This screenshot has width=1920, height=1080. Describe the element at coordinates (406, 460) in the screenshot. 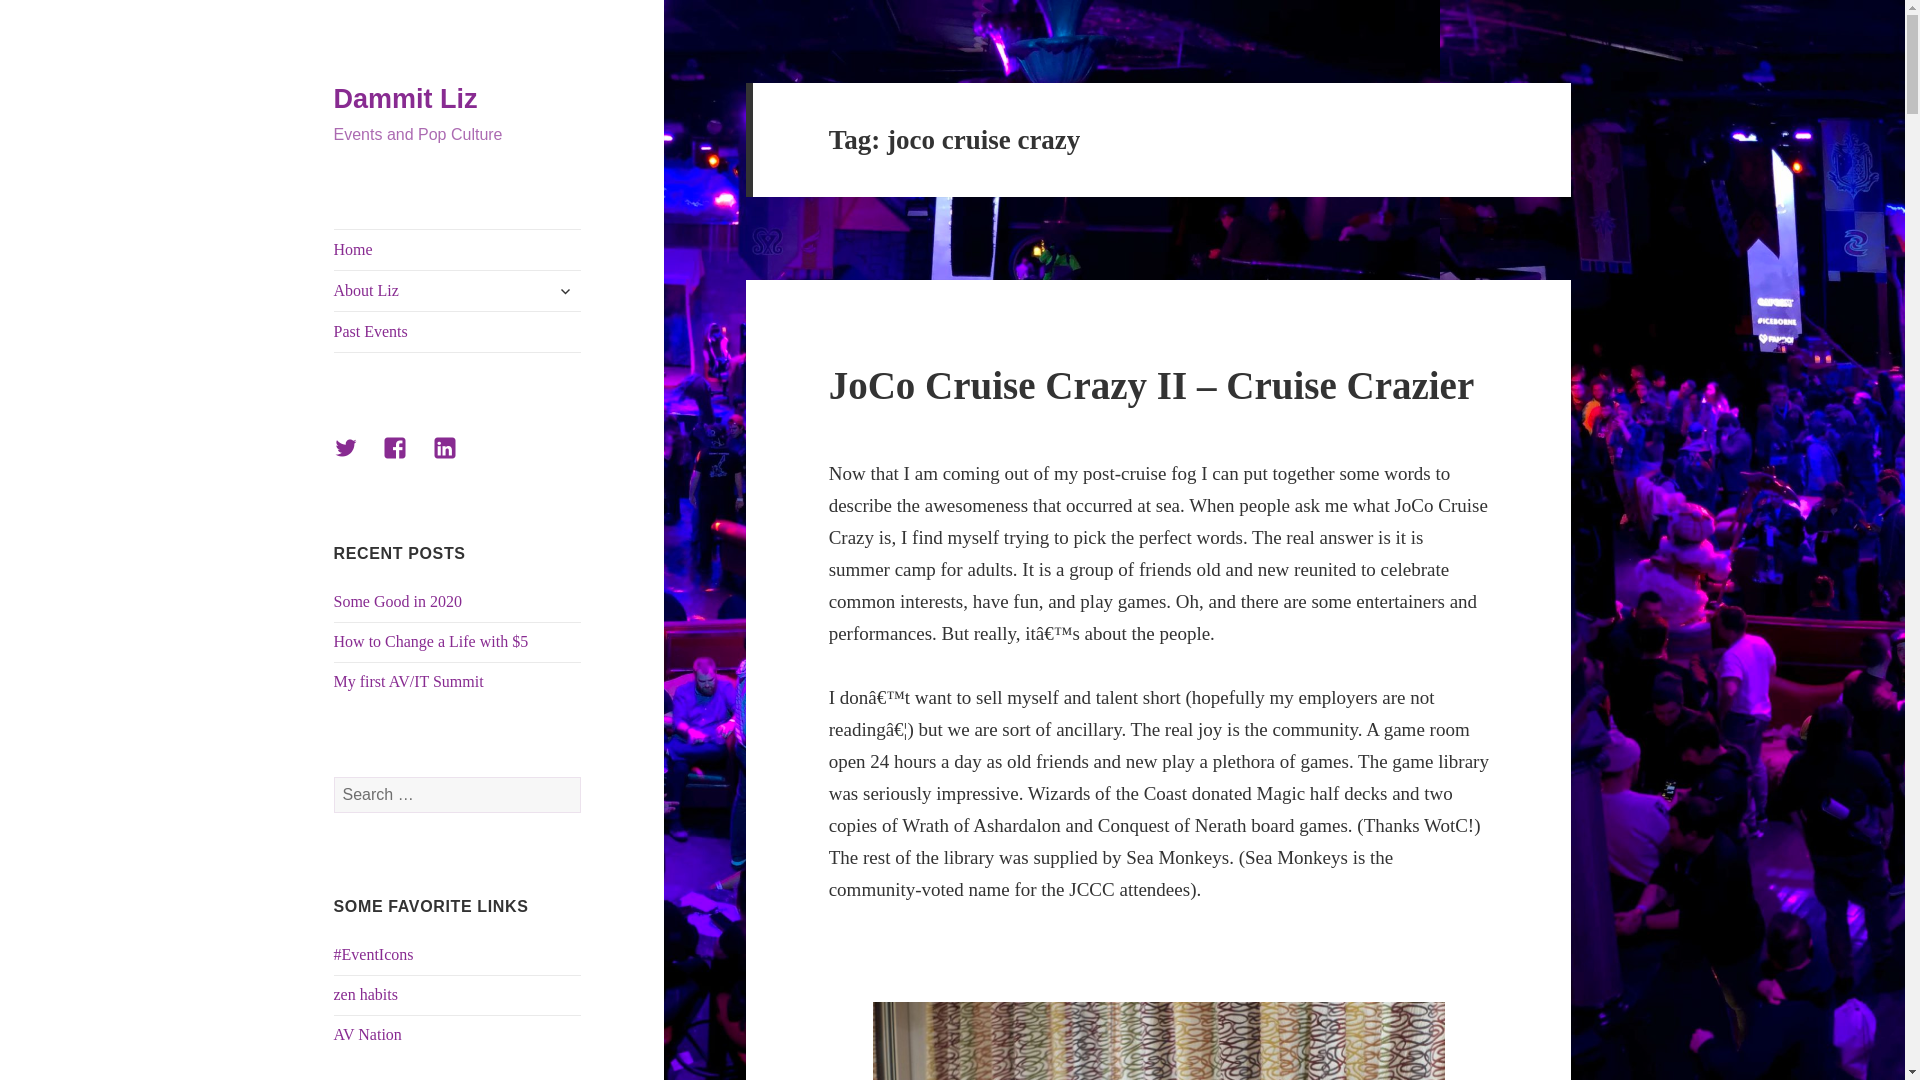

I see `Facebook` at that location.